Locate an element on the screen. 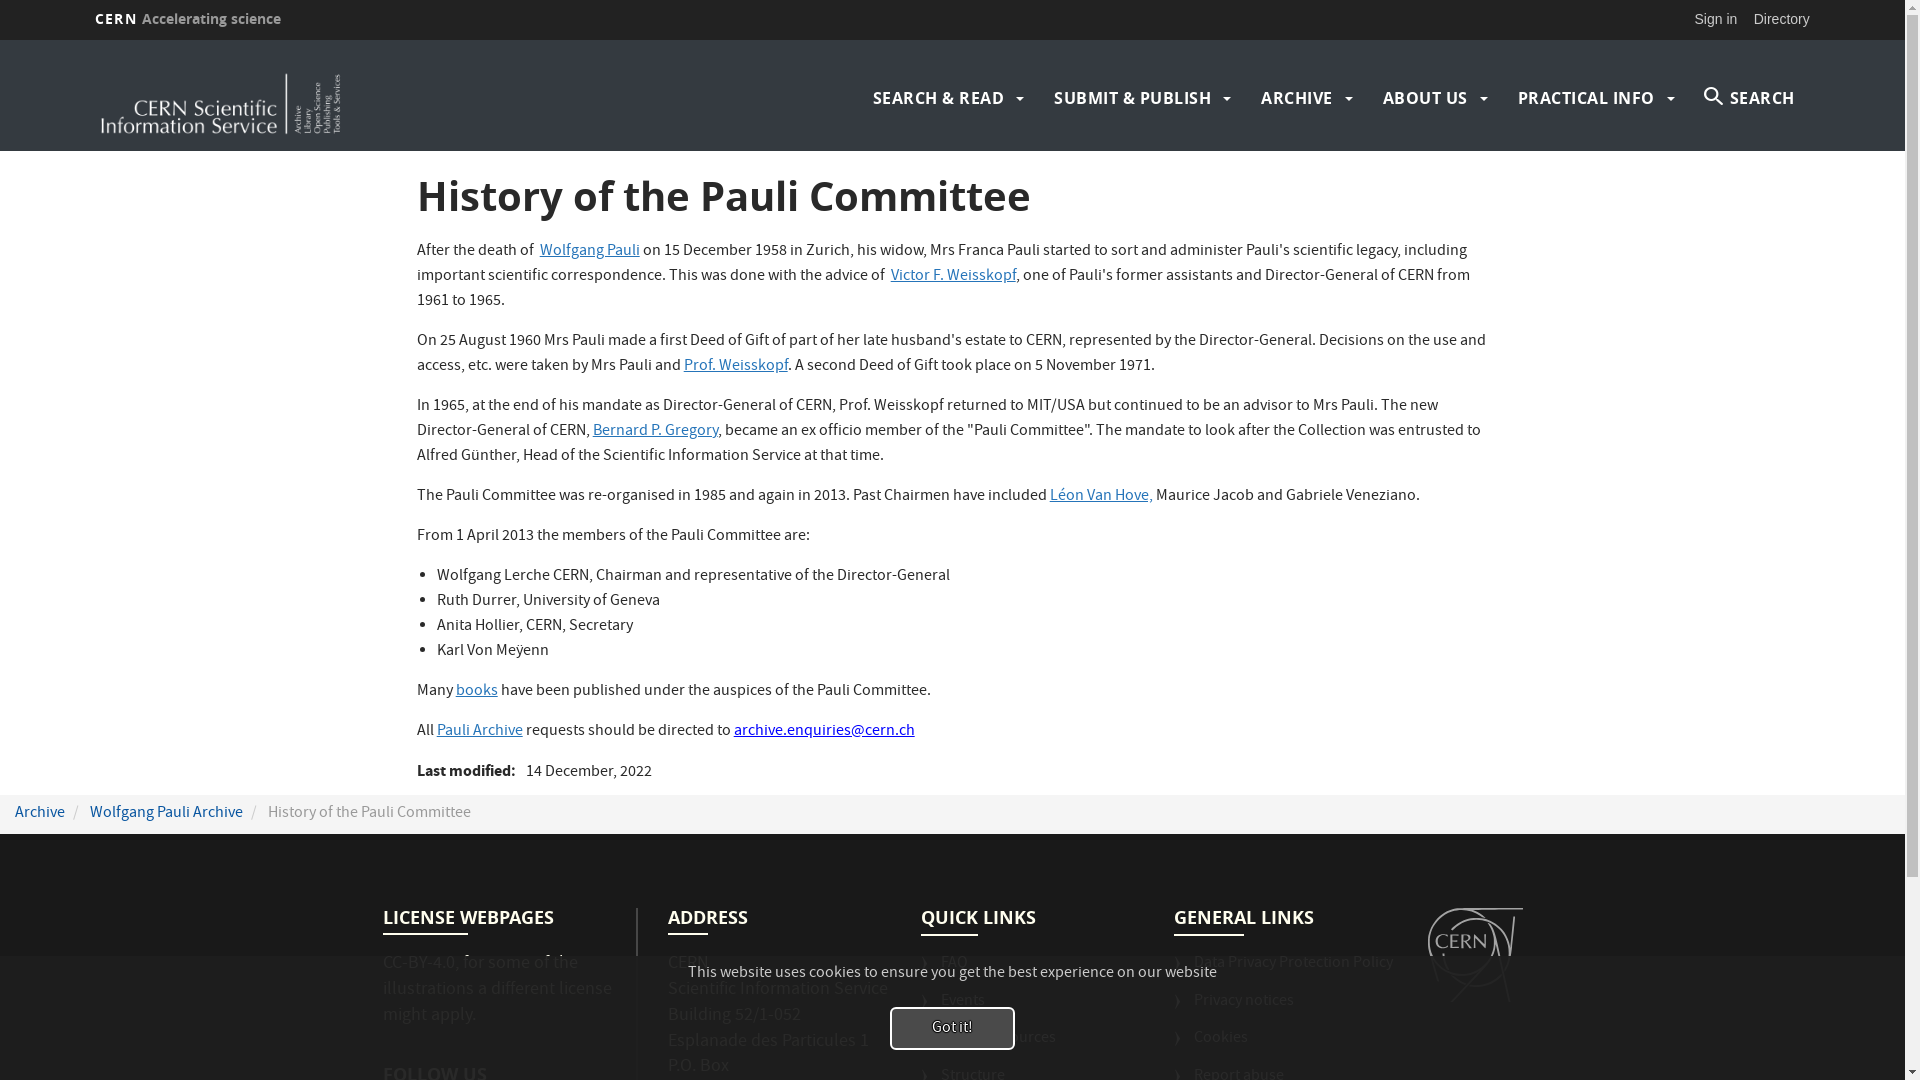 This screenshot has height=1080, width=1920. Events is located at coordinates (953, 1010).